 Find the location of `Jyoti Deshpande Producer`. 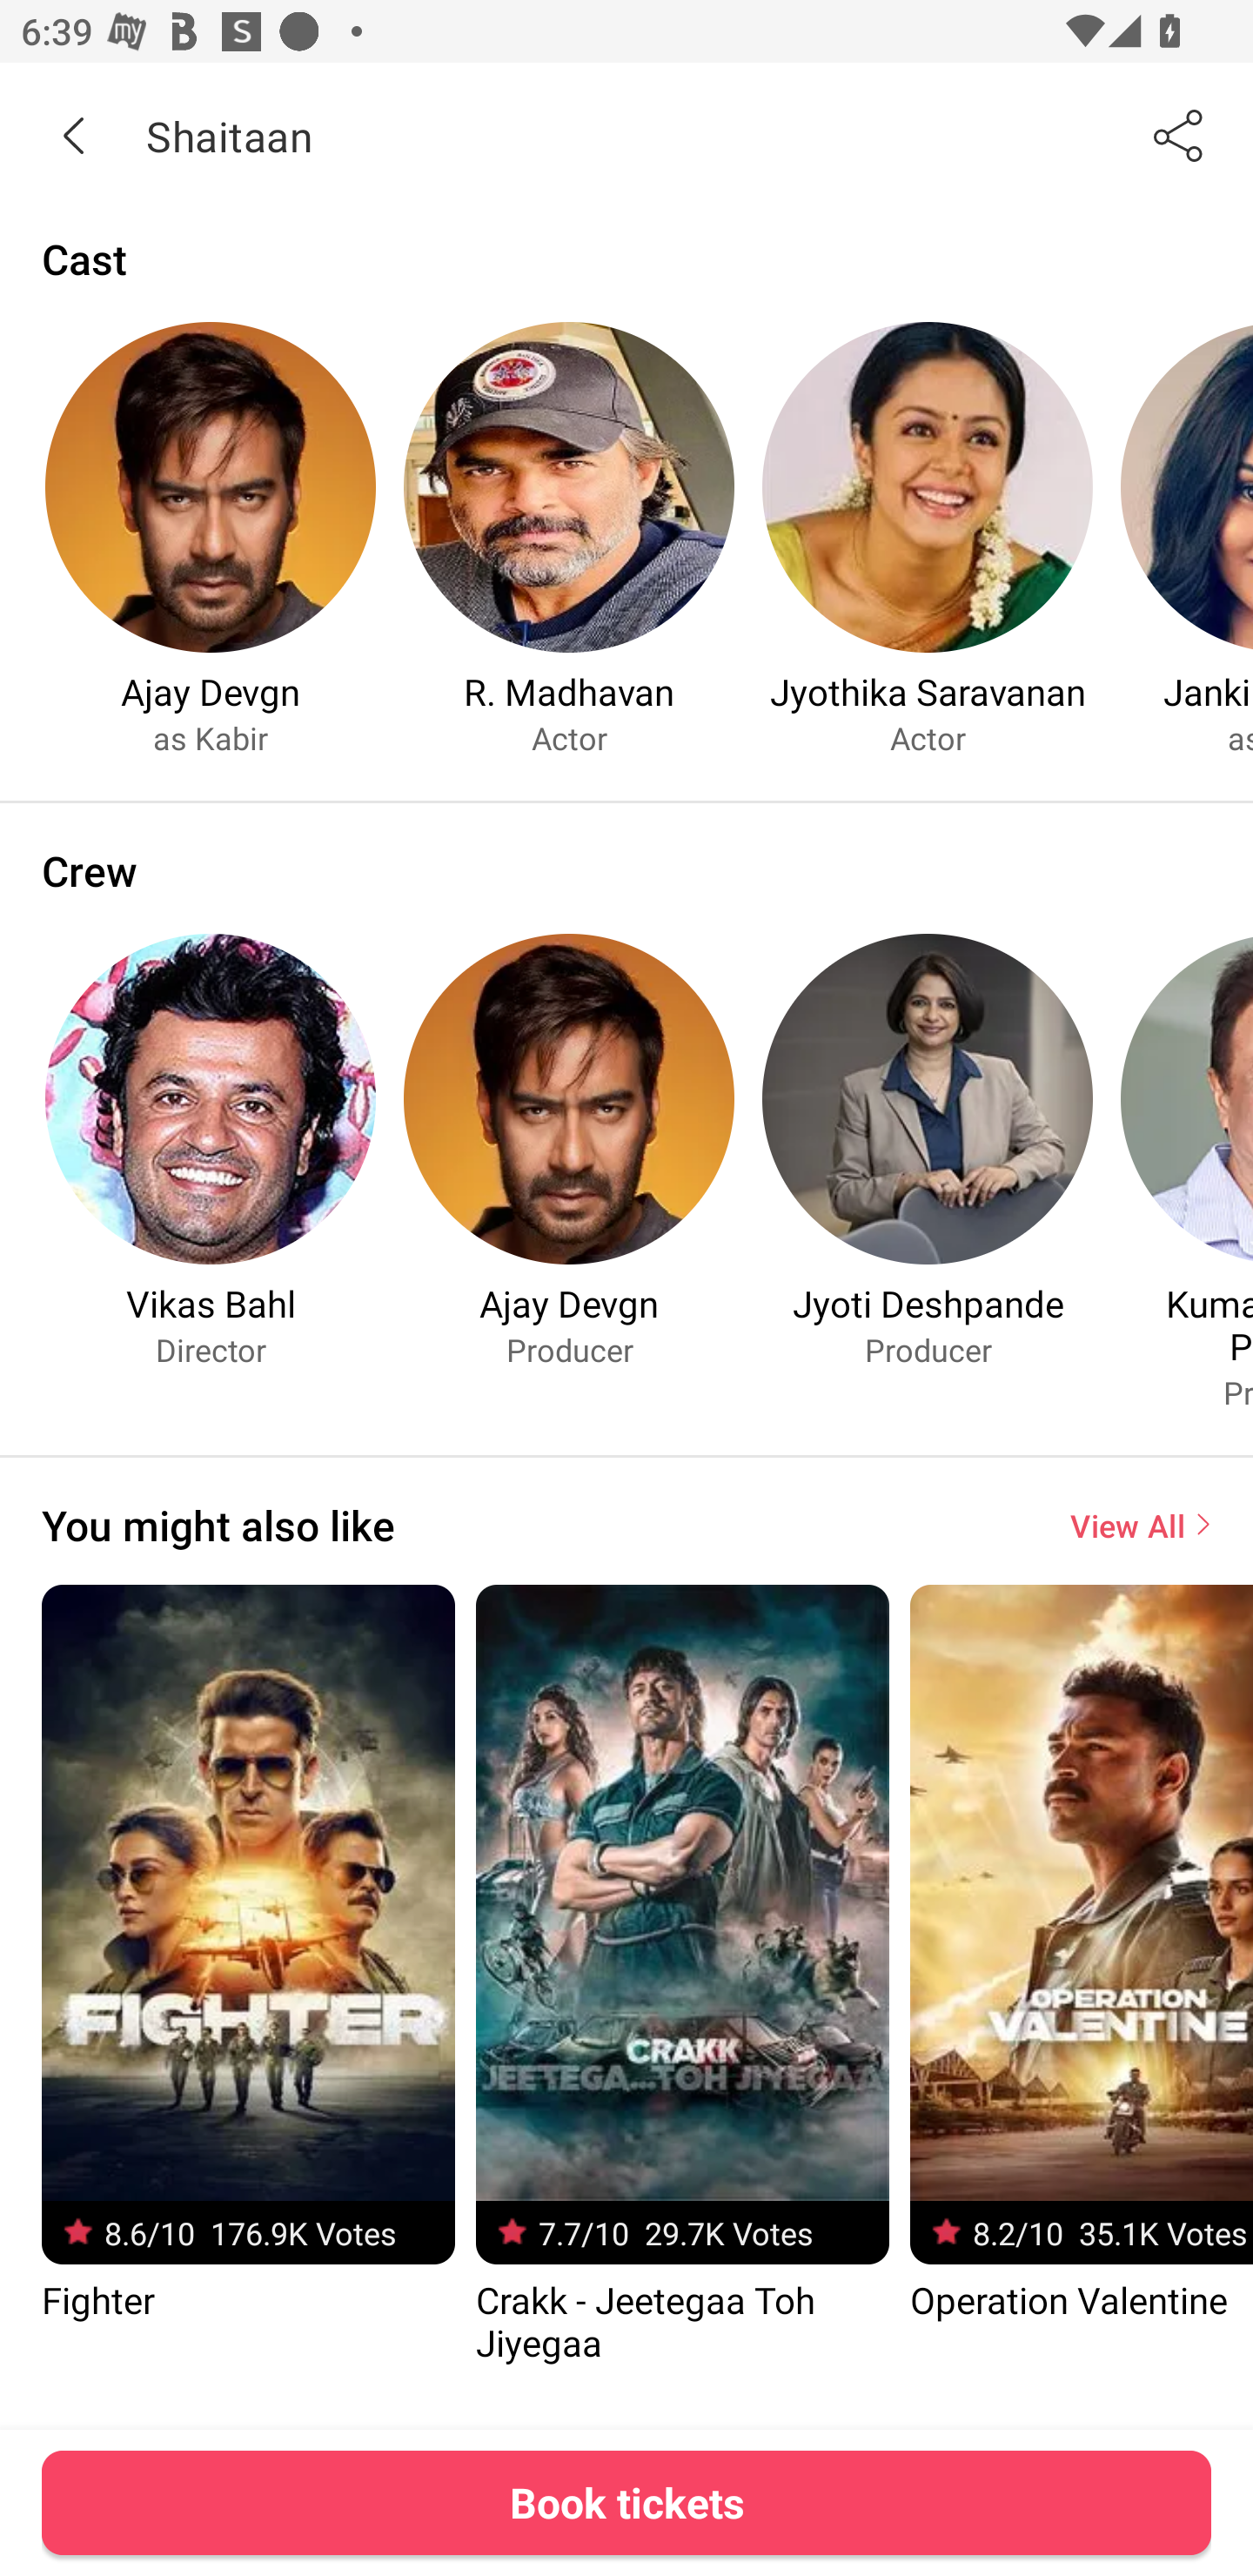

Jyoti Deshpande Producer is located at coordinates (928, 1150).